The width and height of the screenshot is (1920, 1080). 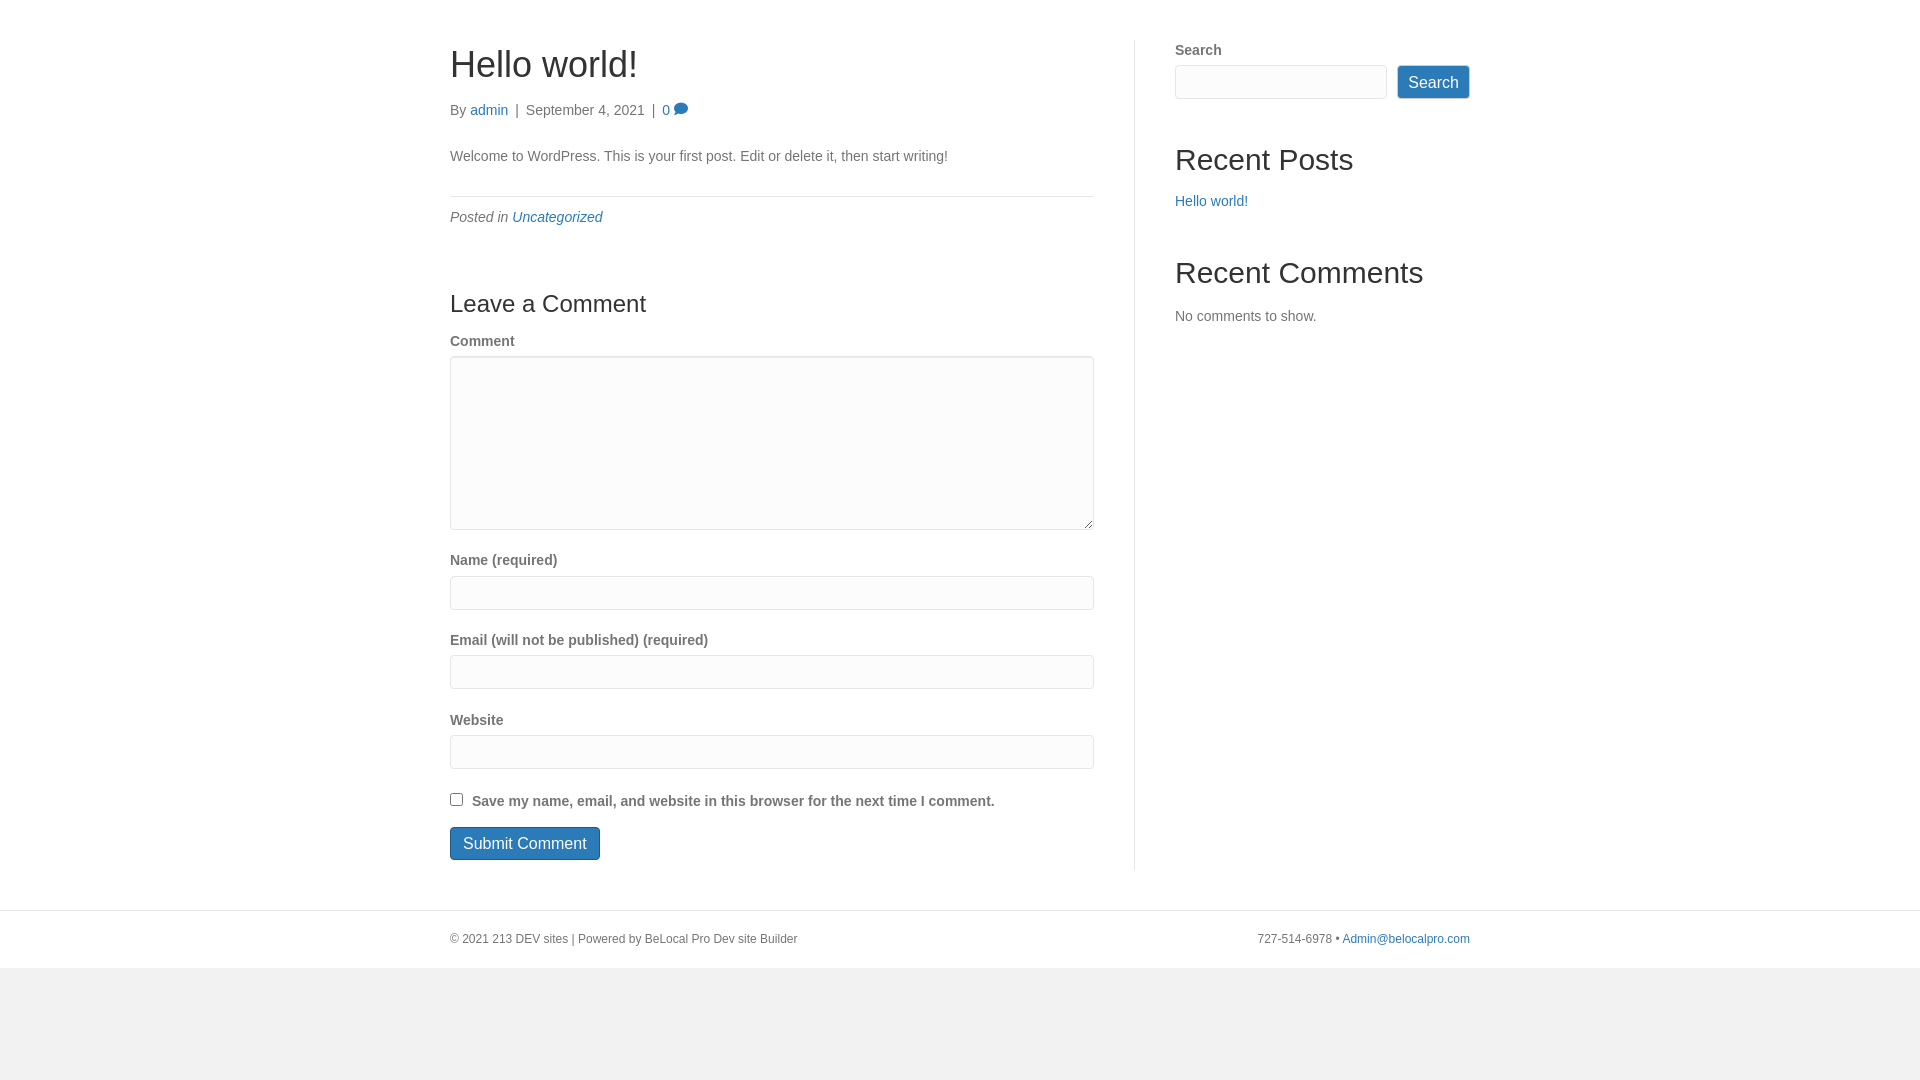 What do you see at coordinates (1406, 939) in the screenshot?
I see `Admin@belocalpro.com` at bounding box center [1406, 939].